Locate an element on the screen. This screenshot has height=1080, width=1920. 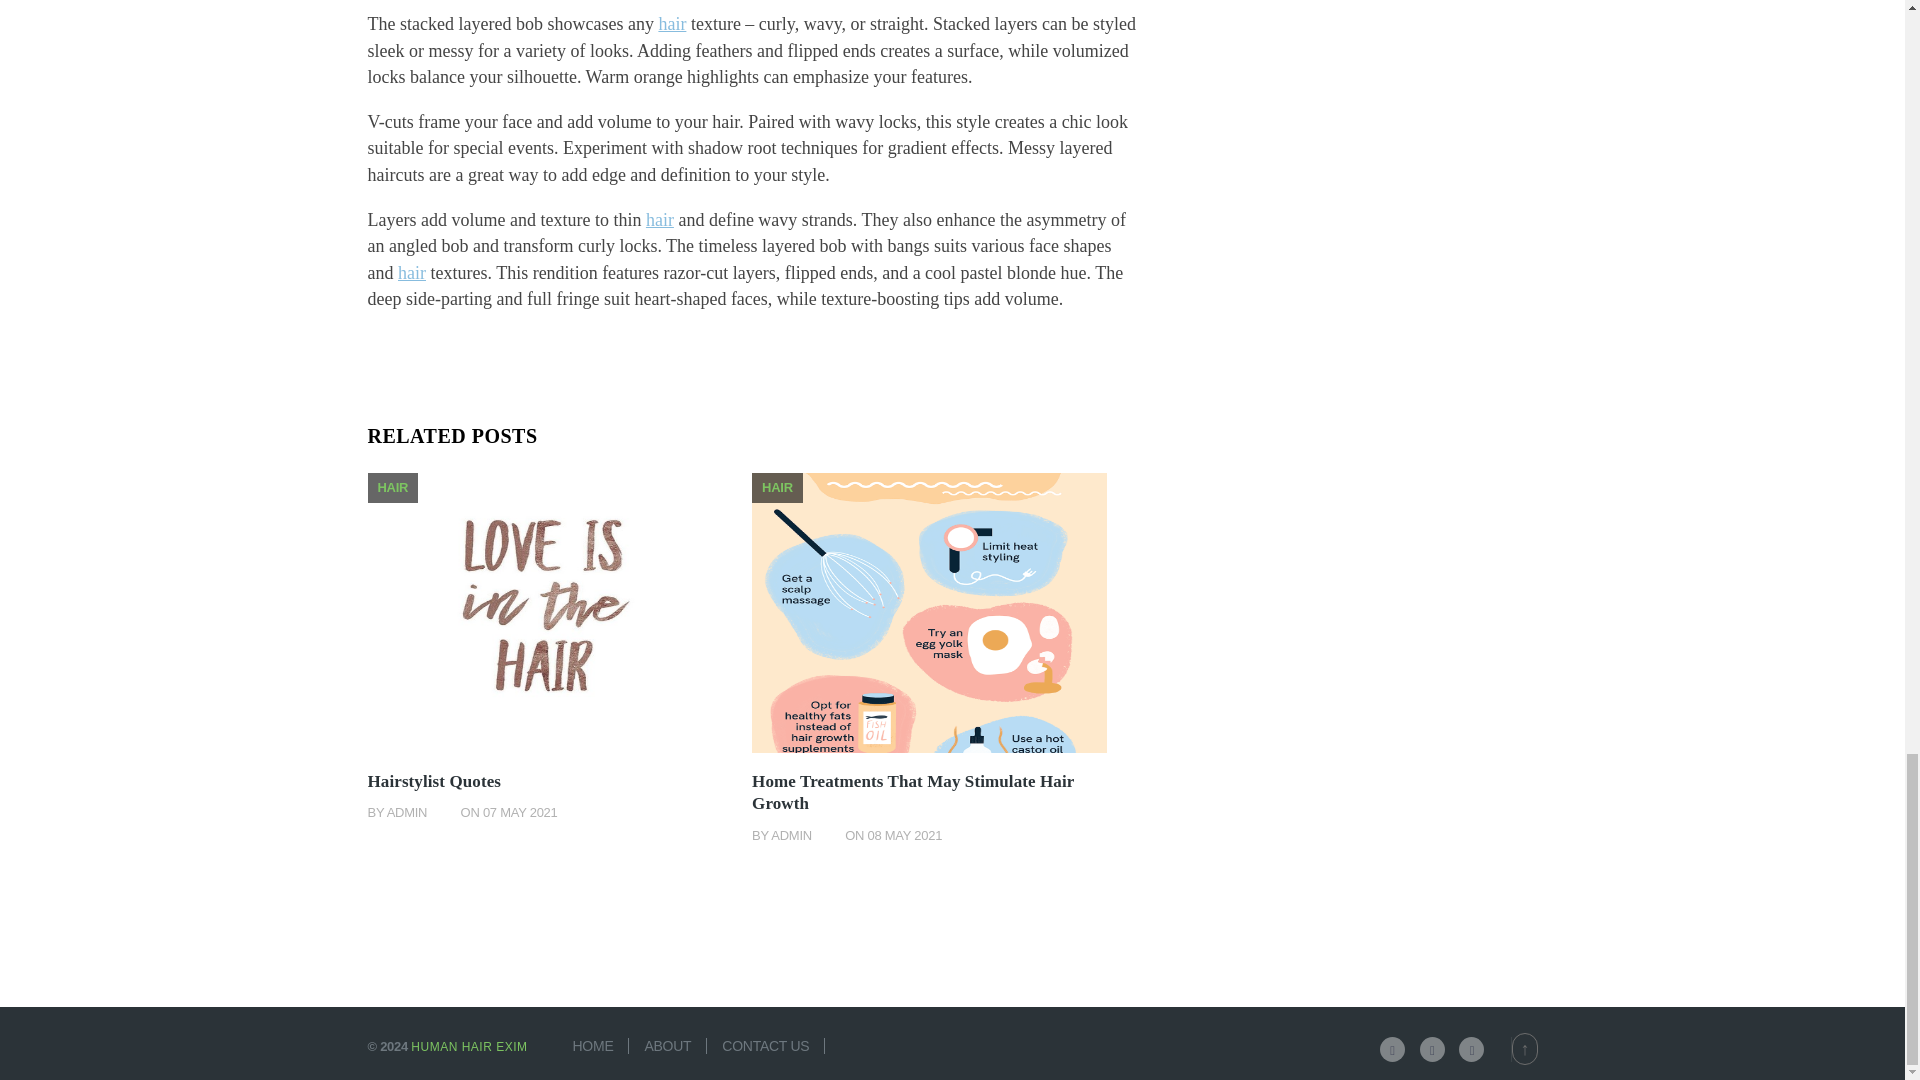
hair is located at coordinates (672, 24).